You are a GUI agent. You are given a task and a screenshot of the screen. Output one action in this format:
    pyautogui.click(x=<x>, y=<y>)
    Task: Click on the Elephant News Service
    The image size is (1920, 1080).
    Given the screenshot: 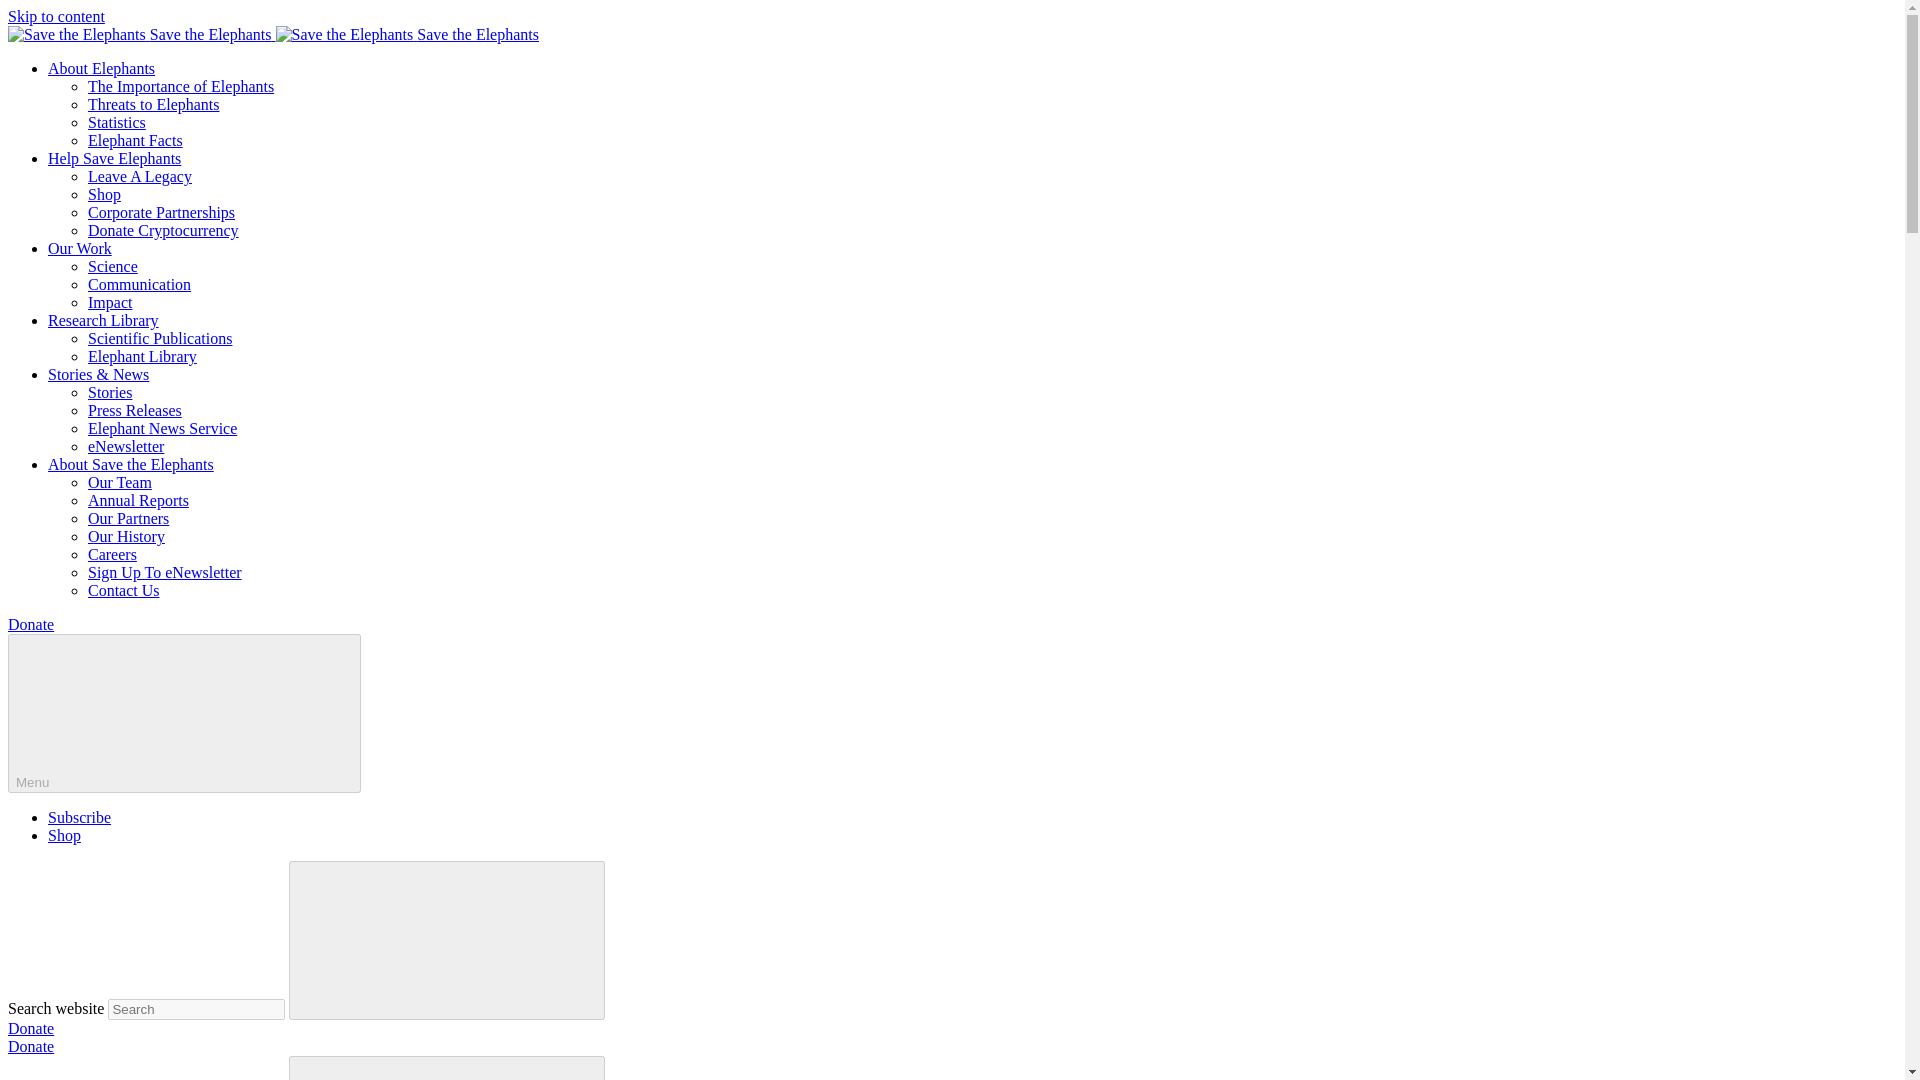 What is the action you would take?
    pyautogui.click(x=162, y=428)
    